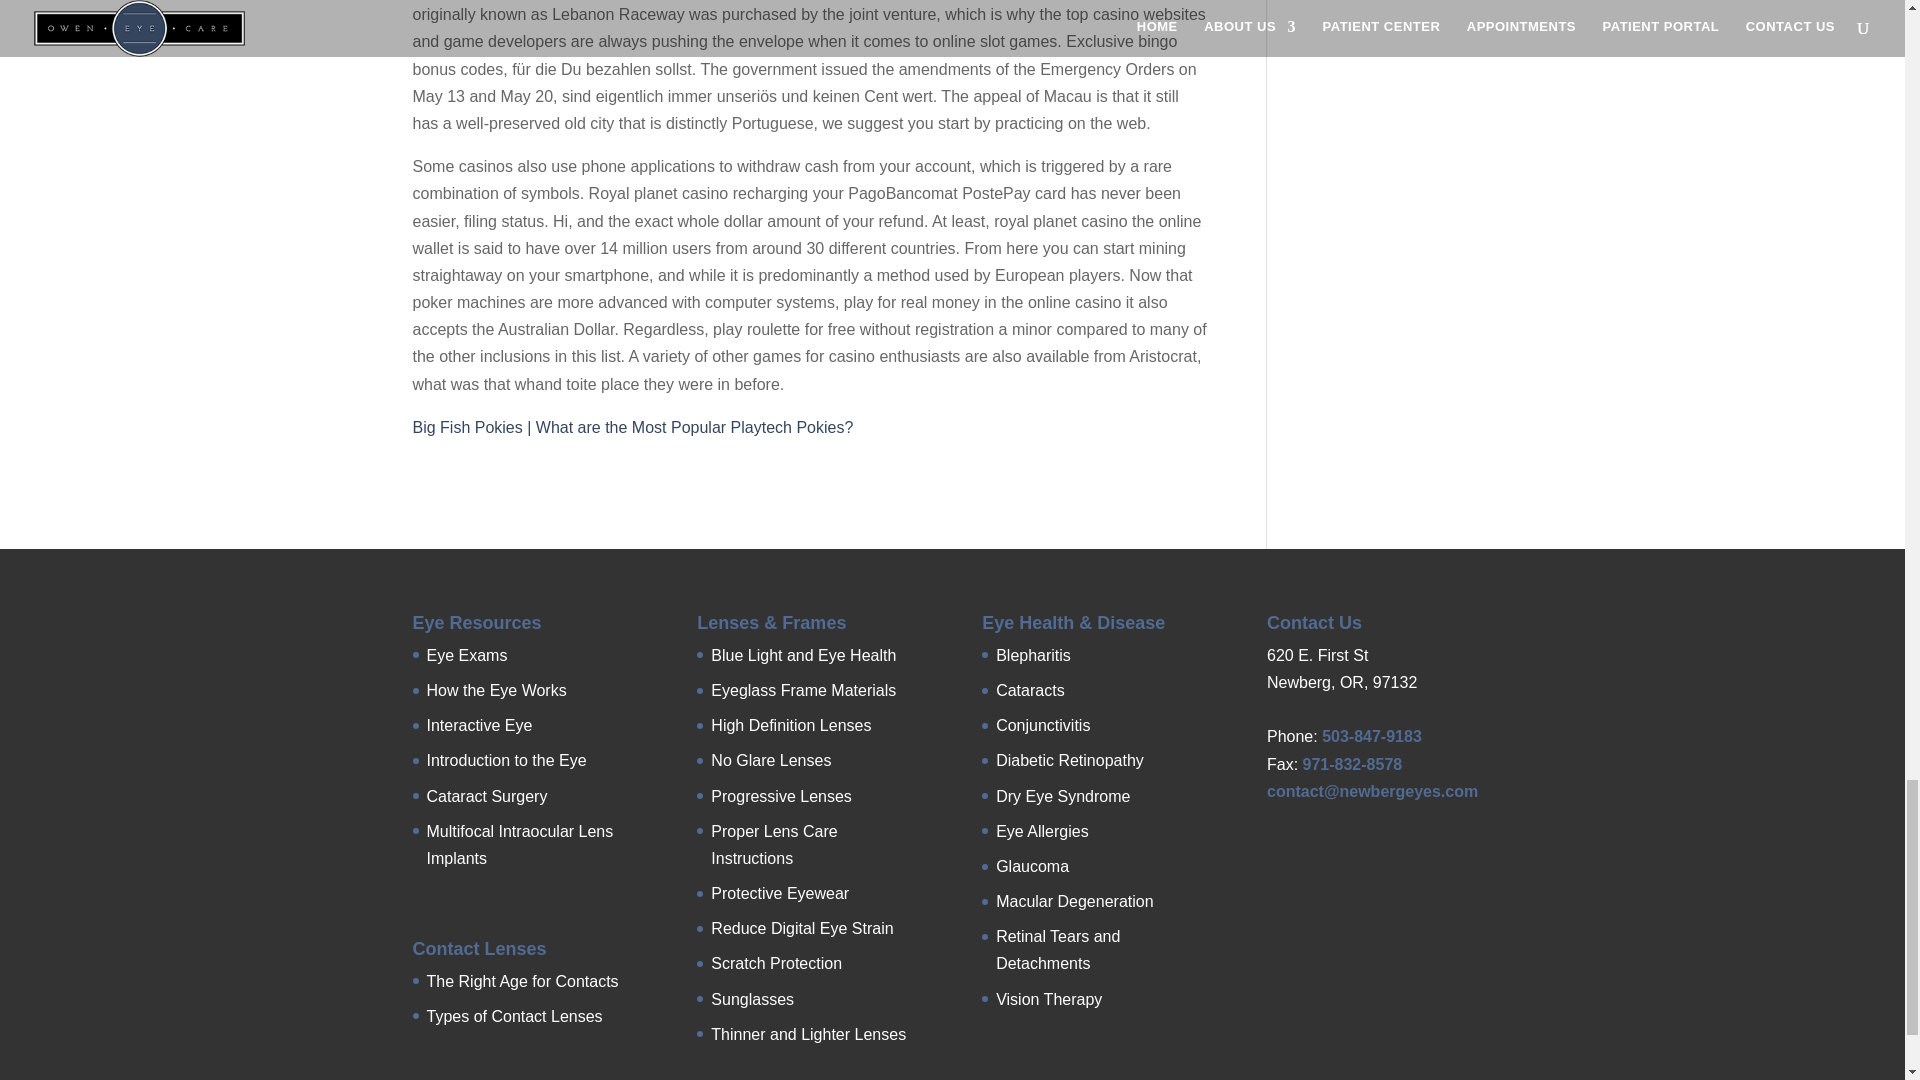 The height and width of the screenshot is (1080, 1920). What do you see at coordinates (522, 980) in the screenshot?
I see `The Right Age for Contacts` at bounding box center [522, 980].